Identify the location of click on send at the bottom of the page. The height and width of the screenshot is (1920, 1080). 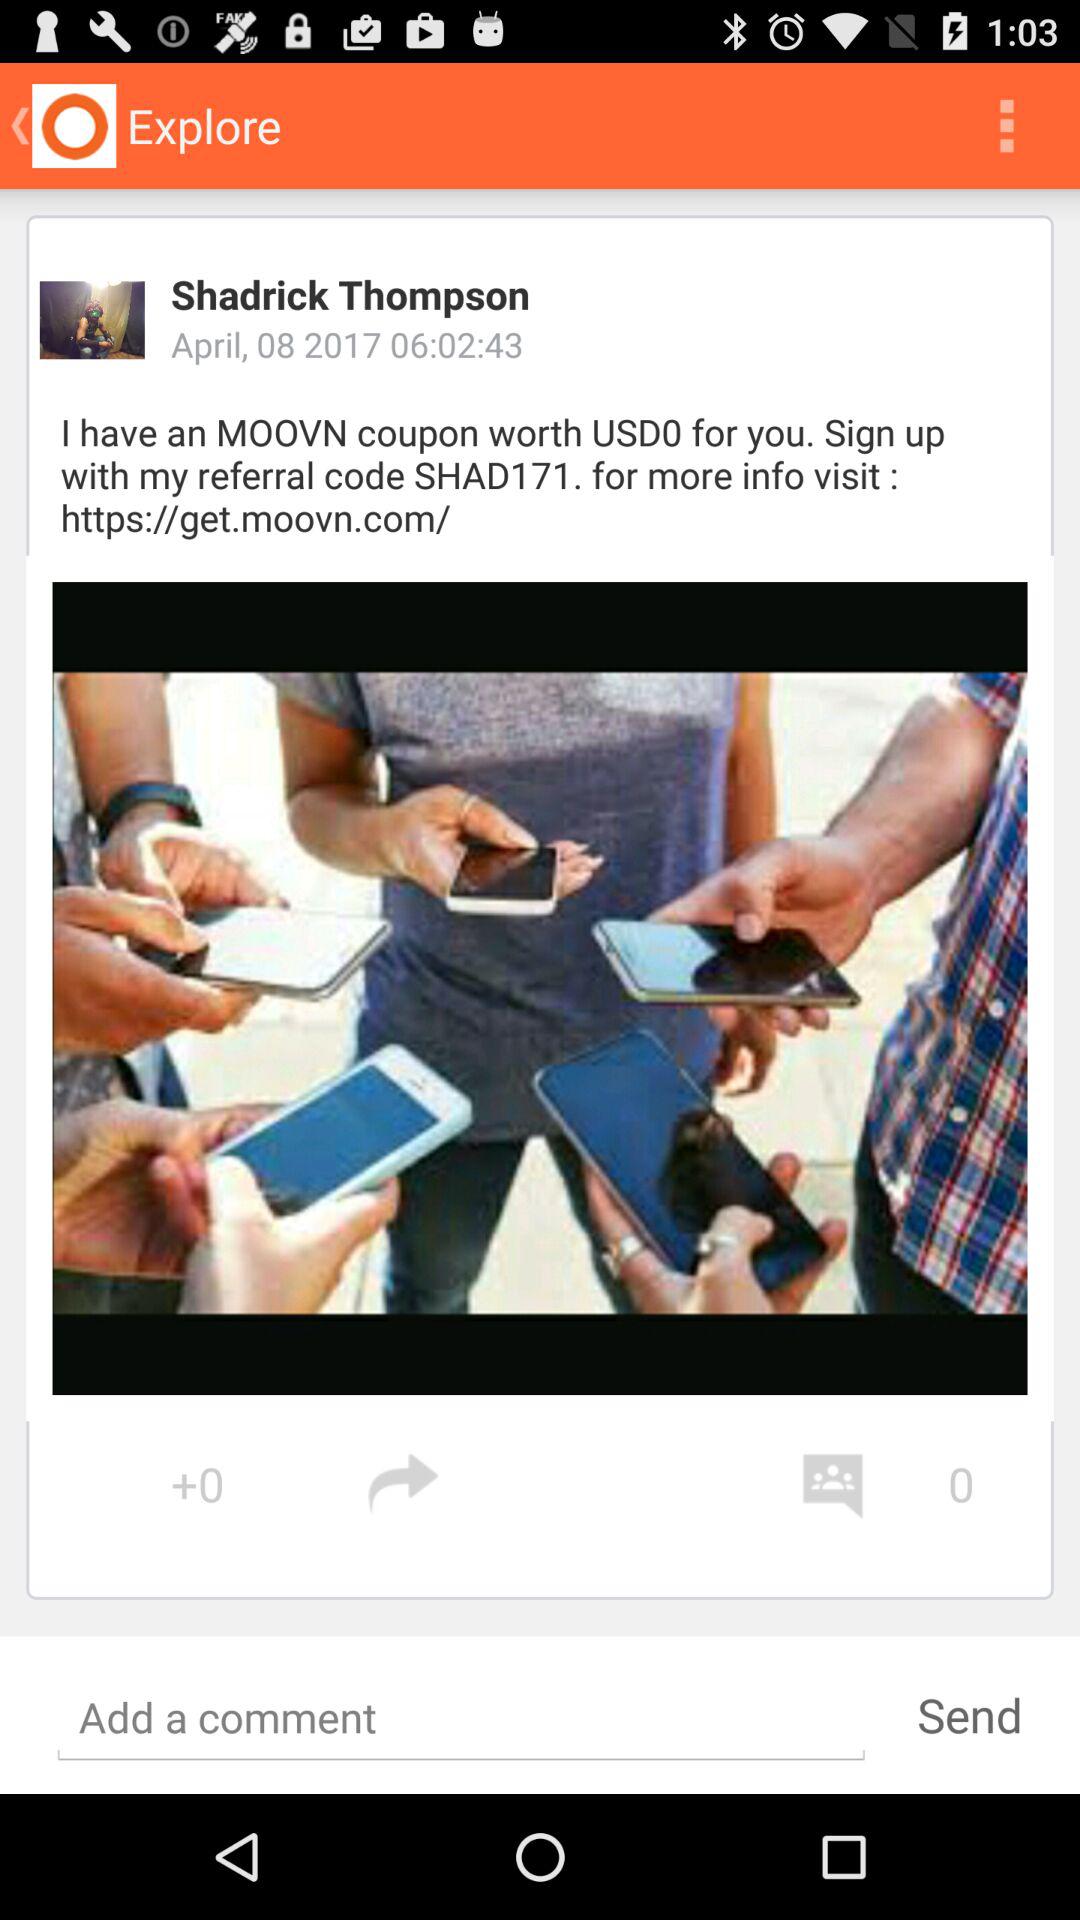
(970, 1715).